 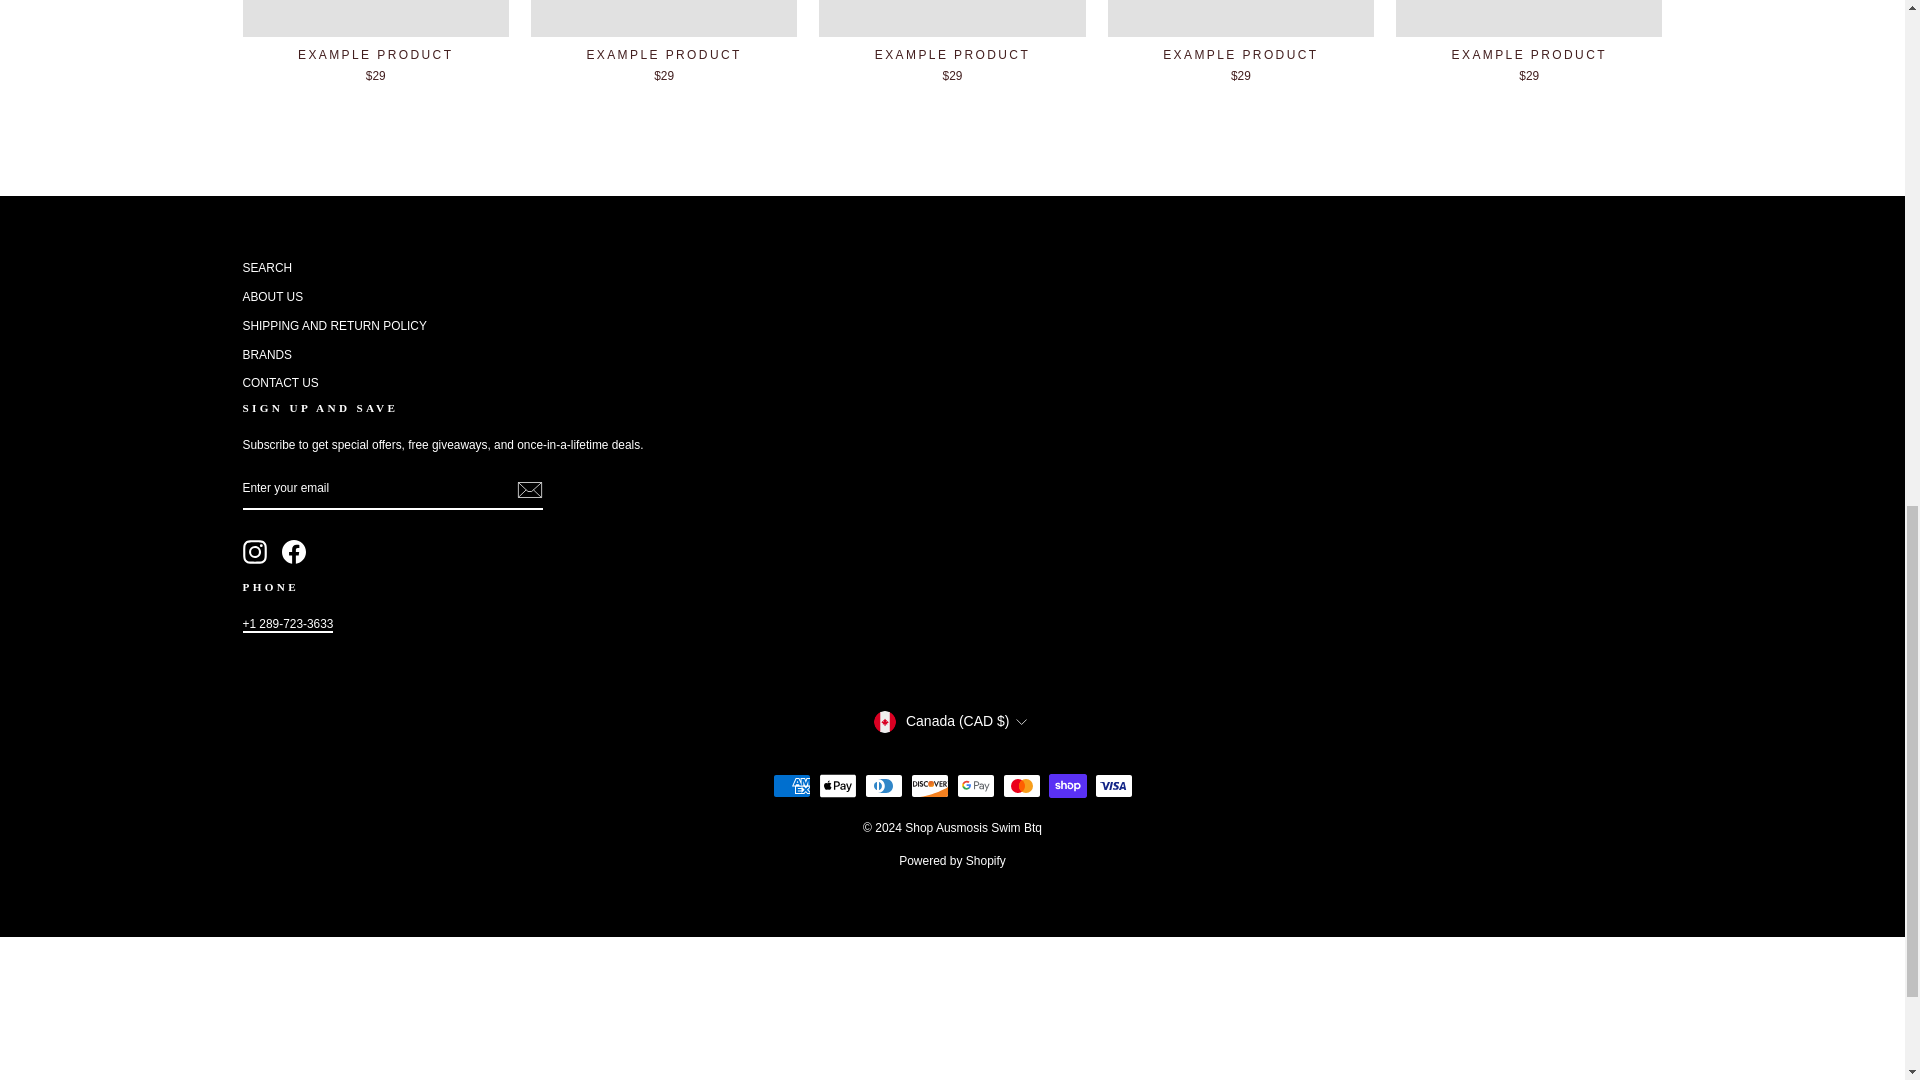 I want to click on Shop Ausmosis Swim Btq on Instagram, so click(x=254, y=552).